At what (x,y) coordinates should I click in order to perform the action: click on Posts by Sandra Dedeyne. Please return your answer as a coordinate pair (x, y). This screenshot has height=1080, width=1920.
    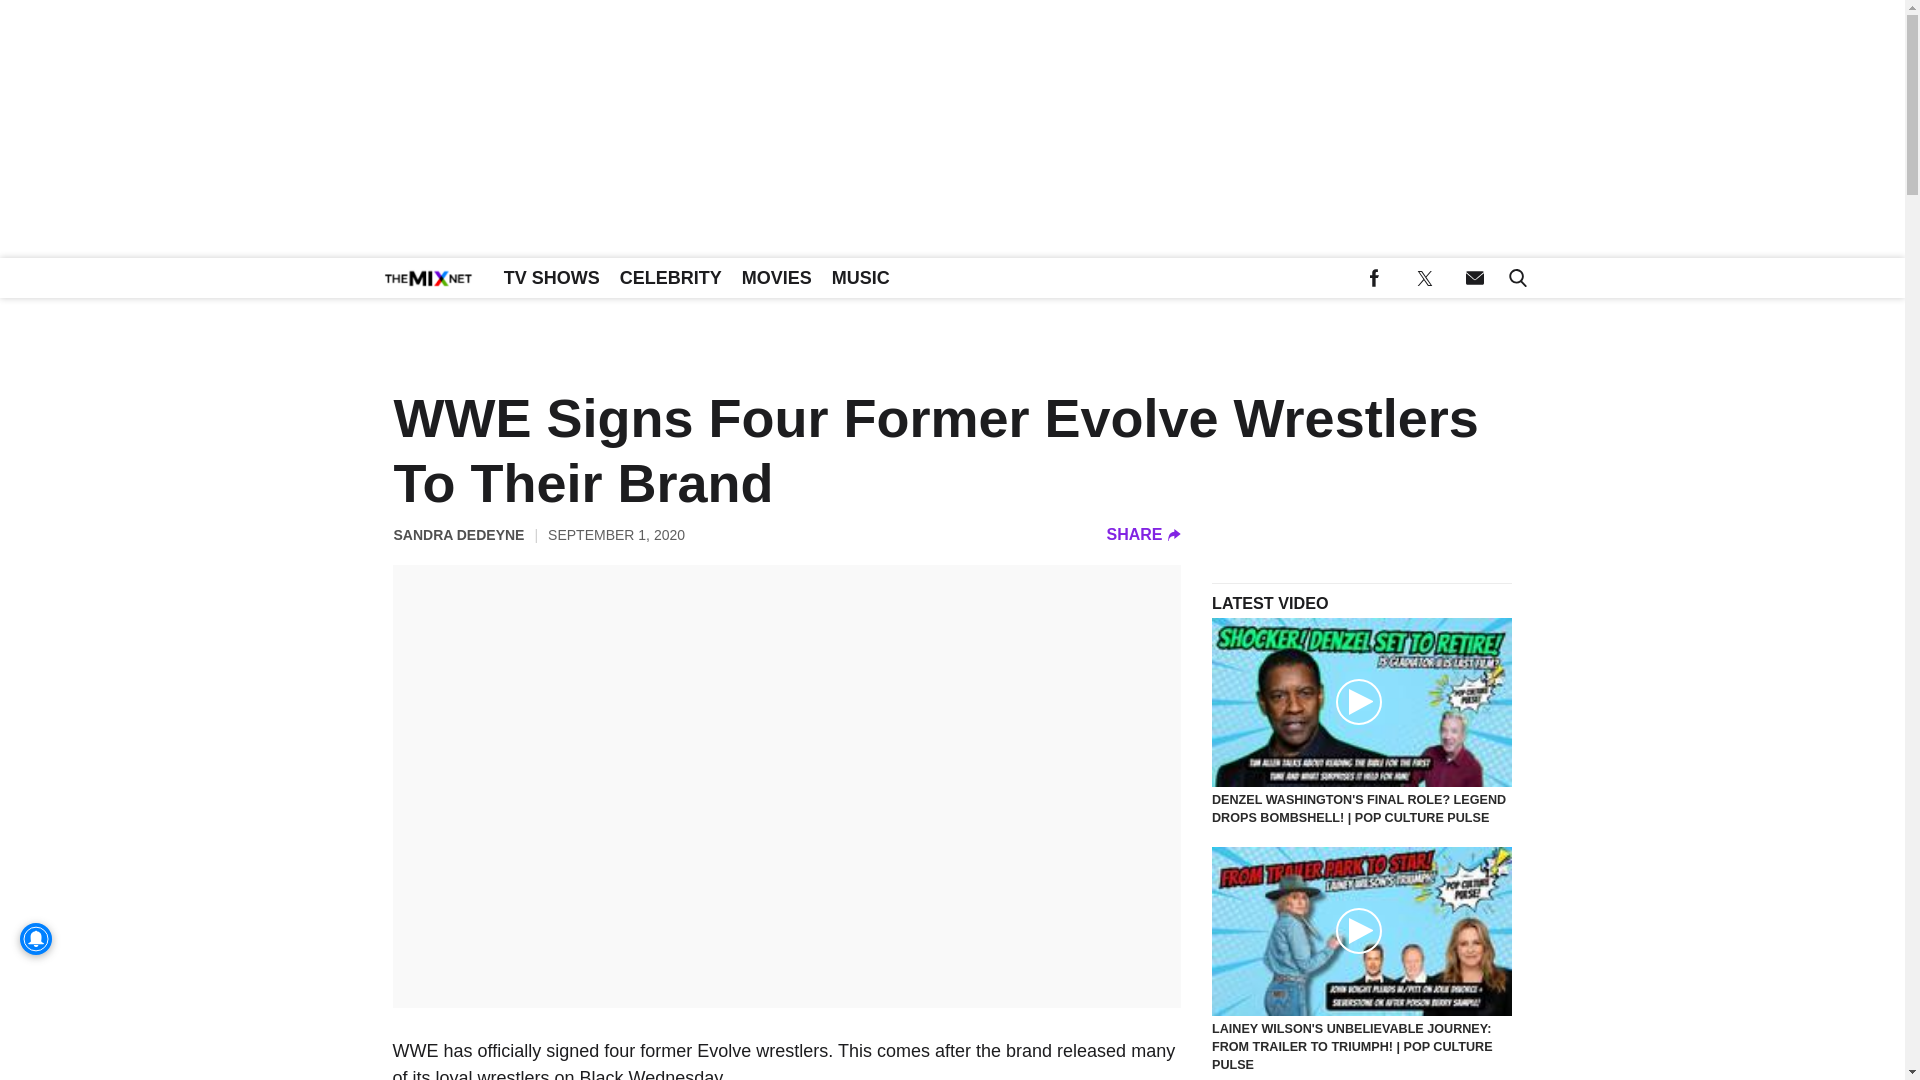
    Looking at the image, I should click on (458, 534).